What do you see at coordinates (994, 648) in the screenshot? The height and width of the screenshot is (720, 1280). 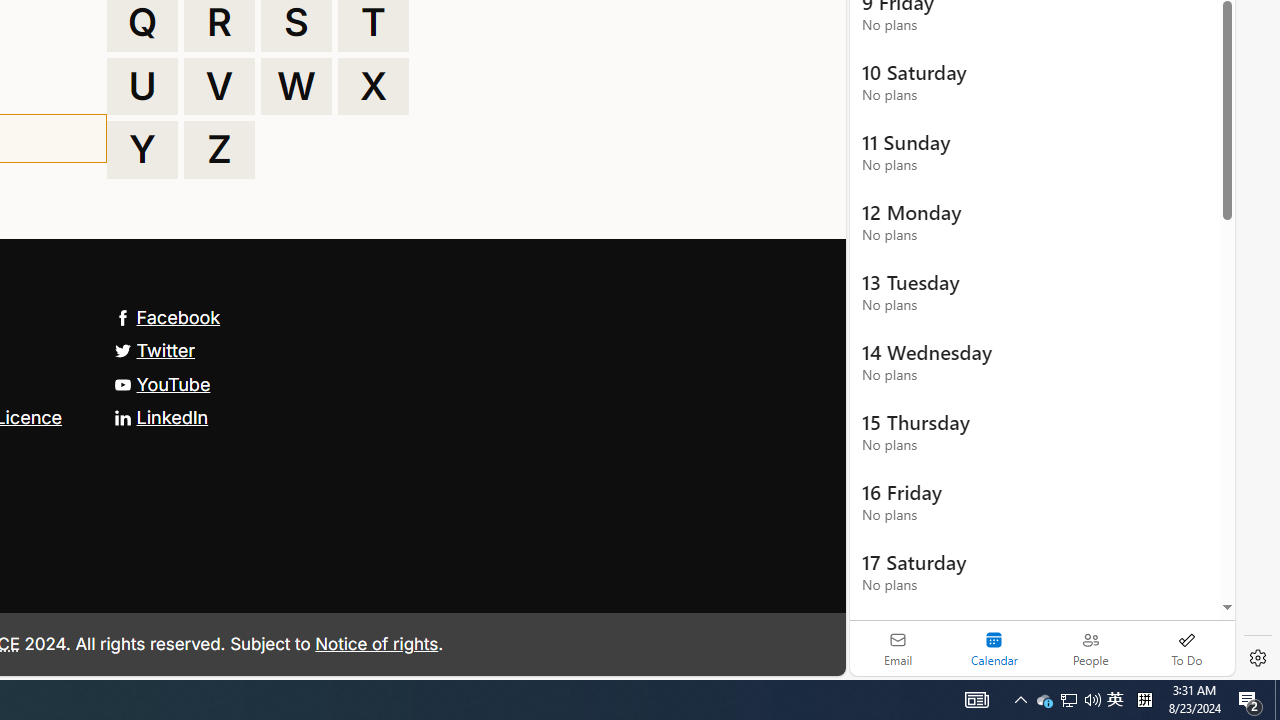 I see `Selected calendar module. Date today is 22` at bounding box center [994, 648].